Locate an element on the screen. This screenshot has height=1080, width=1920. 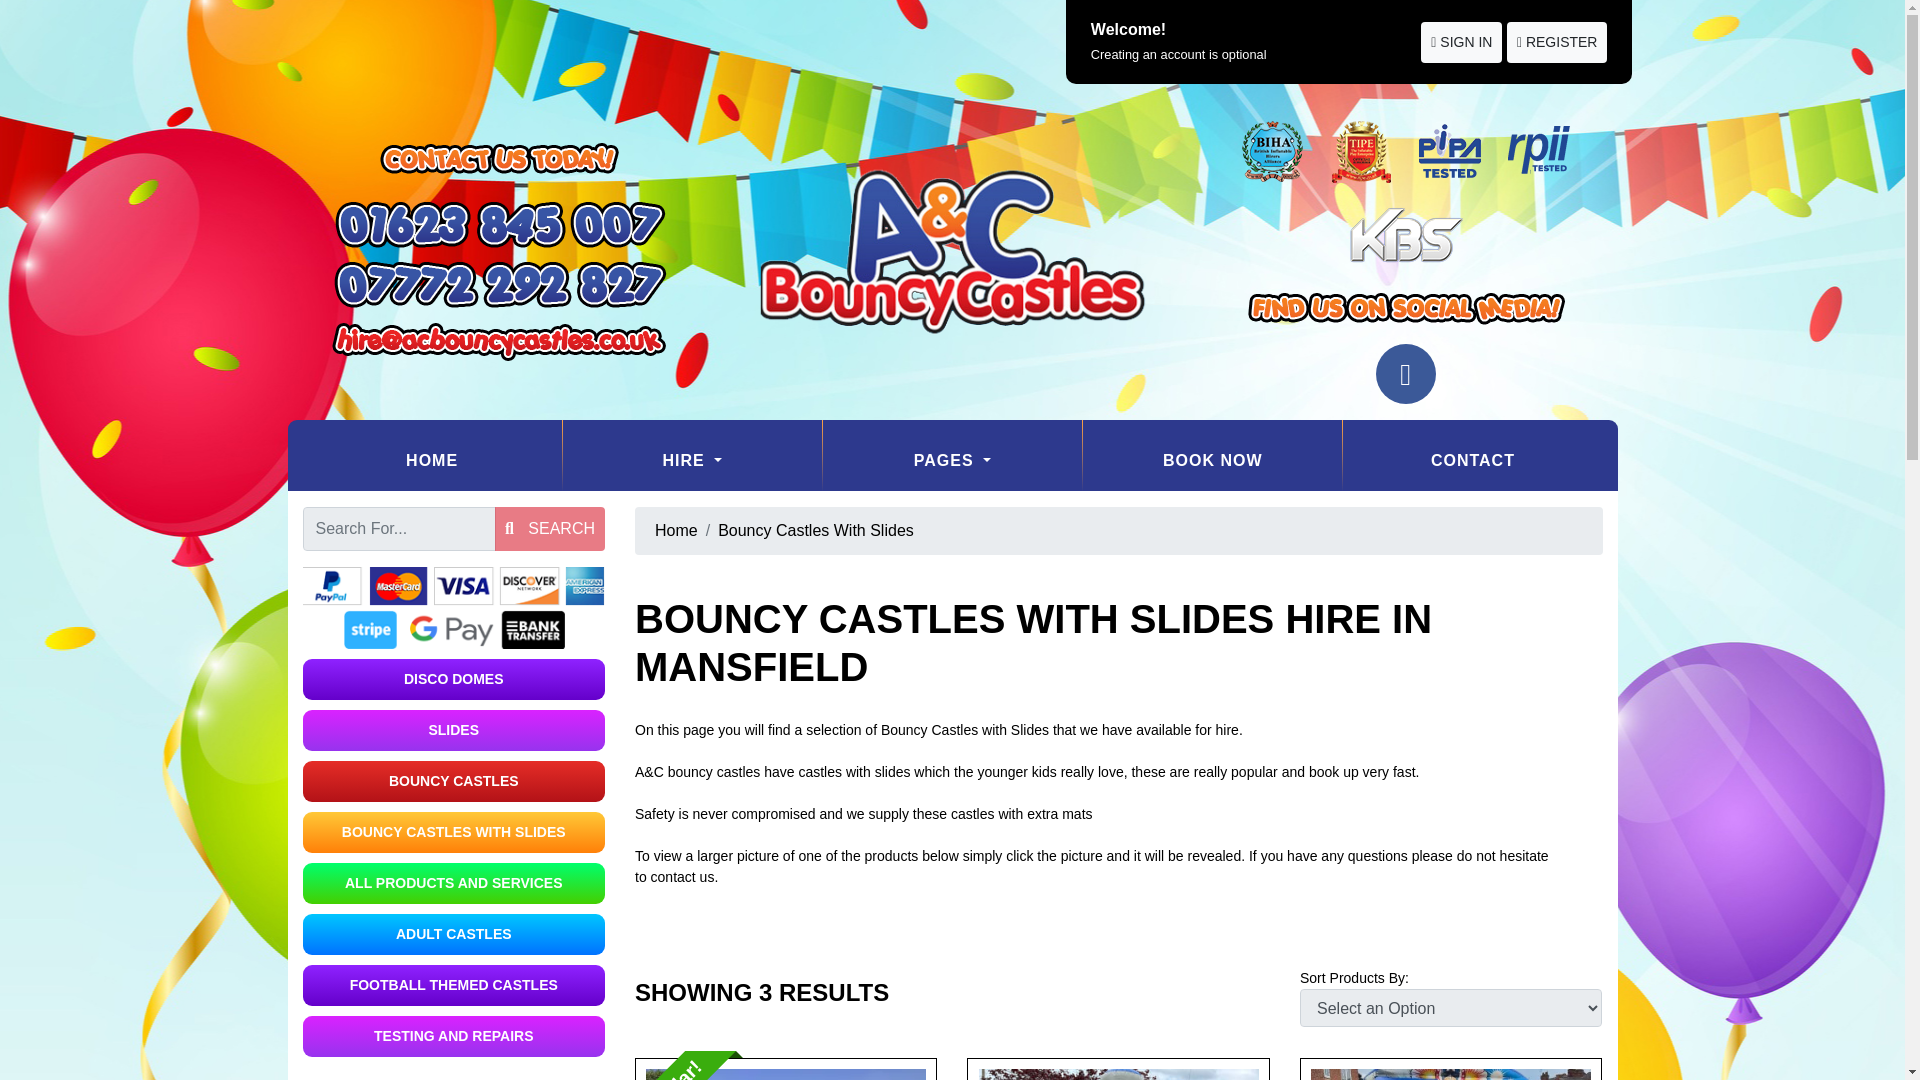
PAGES is located at coordinates (952, 460).